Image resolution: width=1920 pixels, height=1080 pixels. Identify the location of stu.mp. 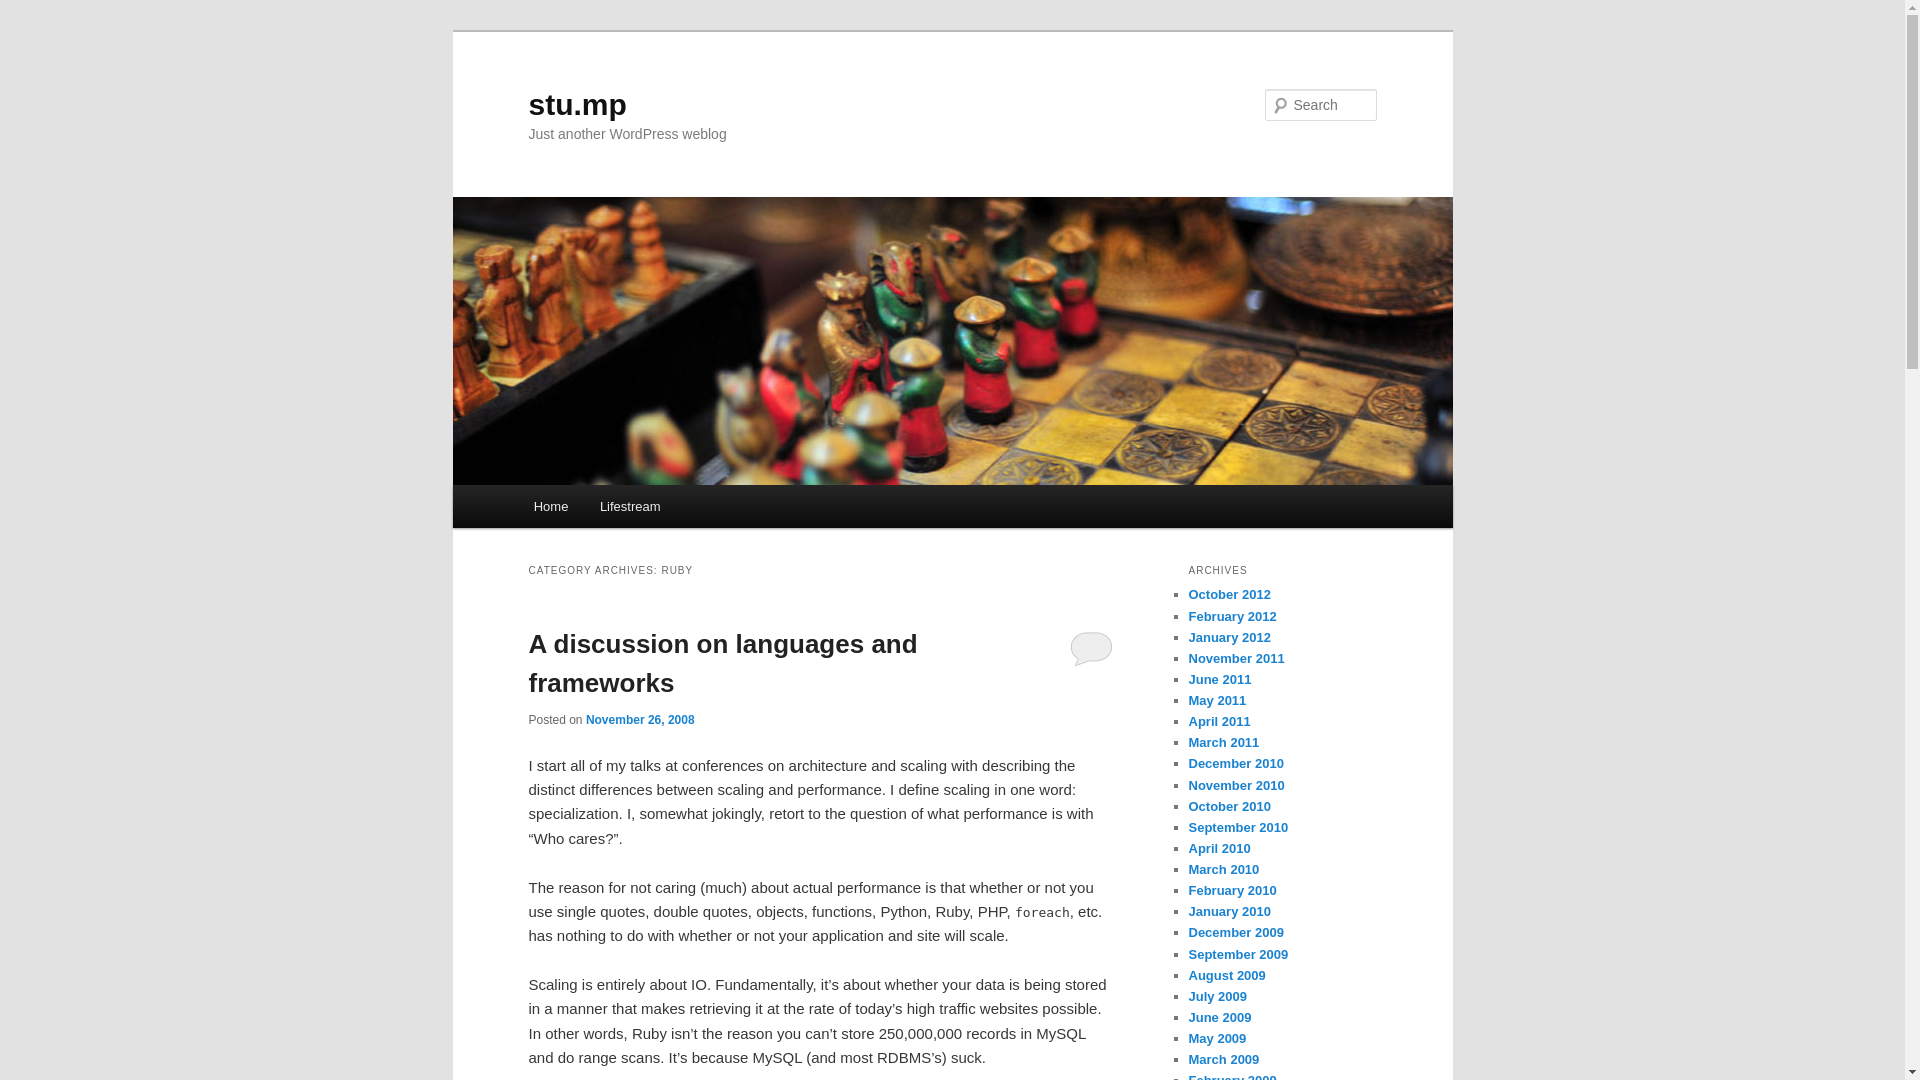
(576, 104).